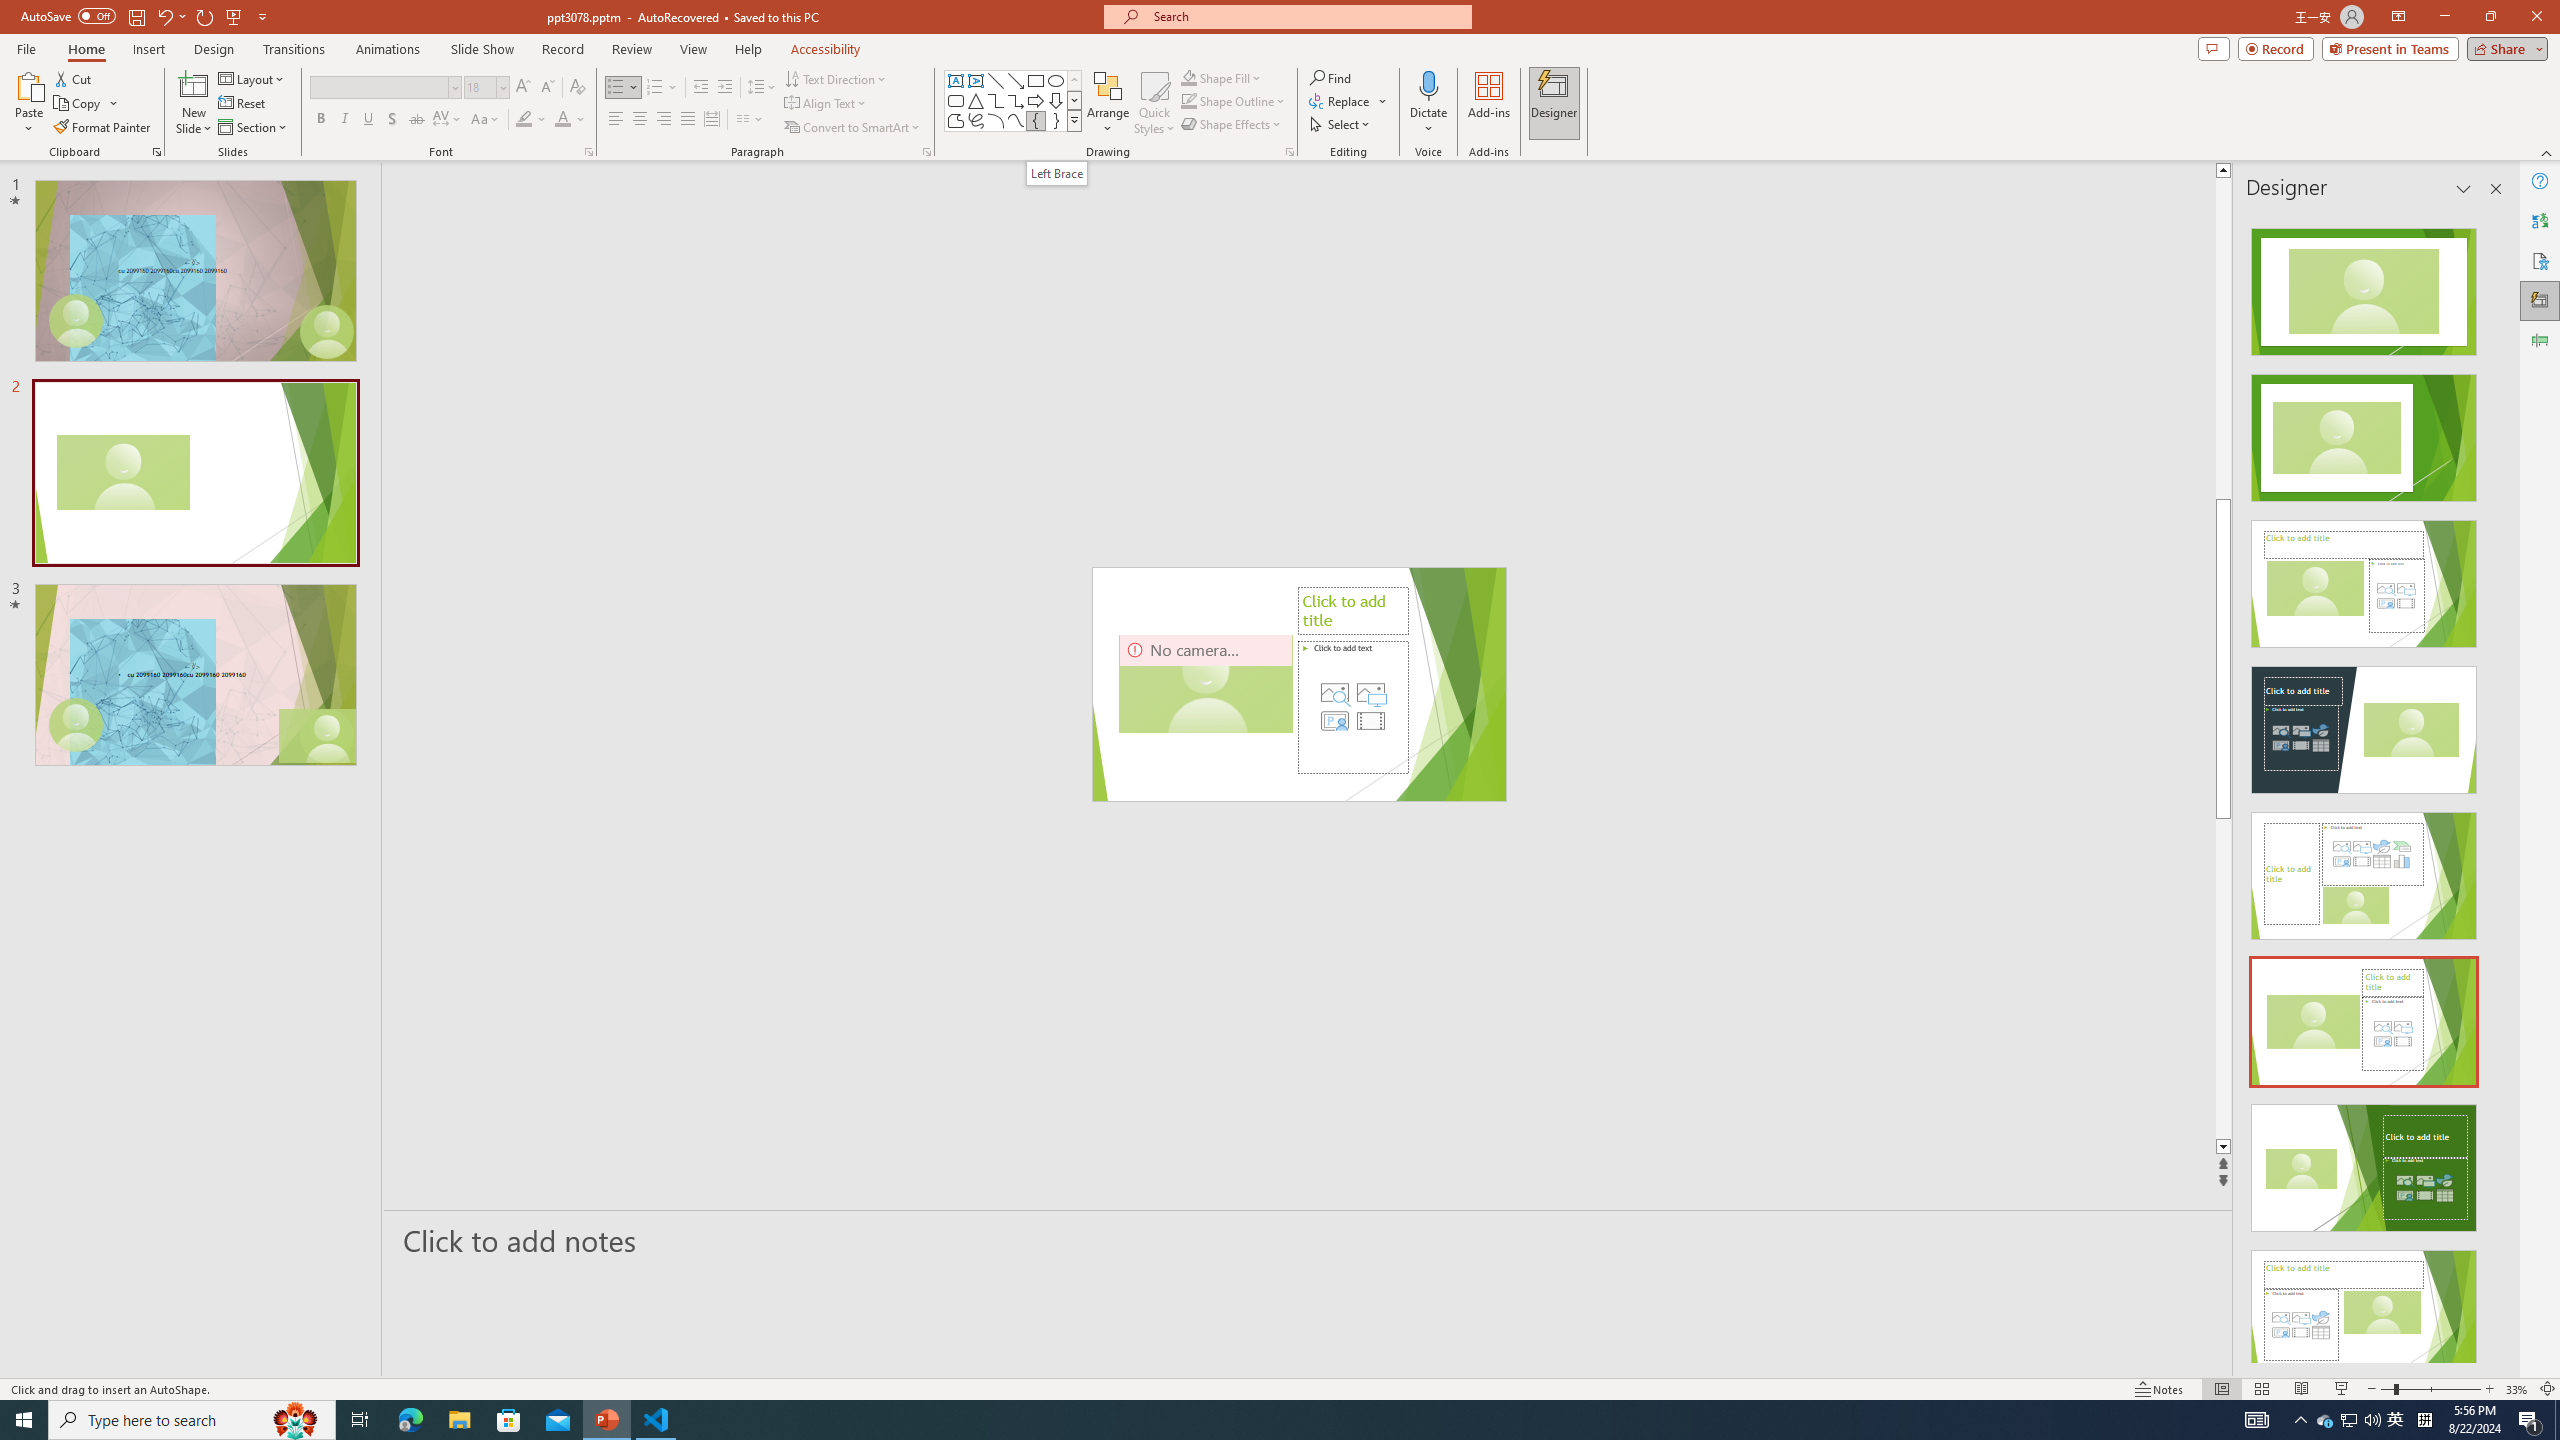  I want to click on Freeform: Scribble, so click(975, 120).